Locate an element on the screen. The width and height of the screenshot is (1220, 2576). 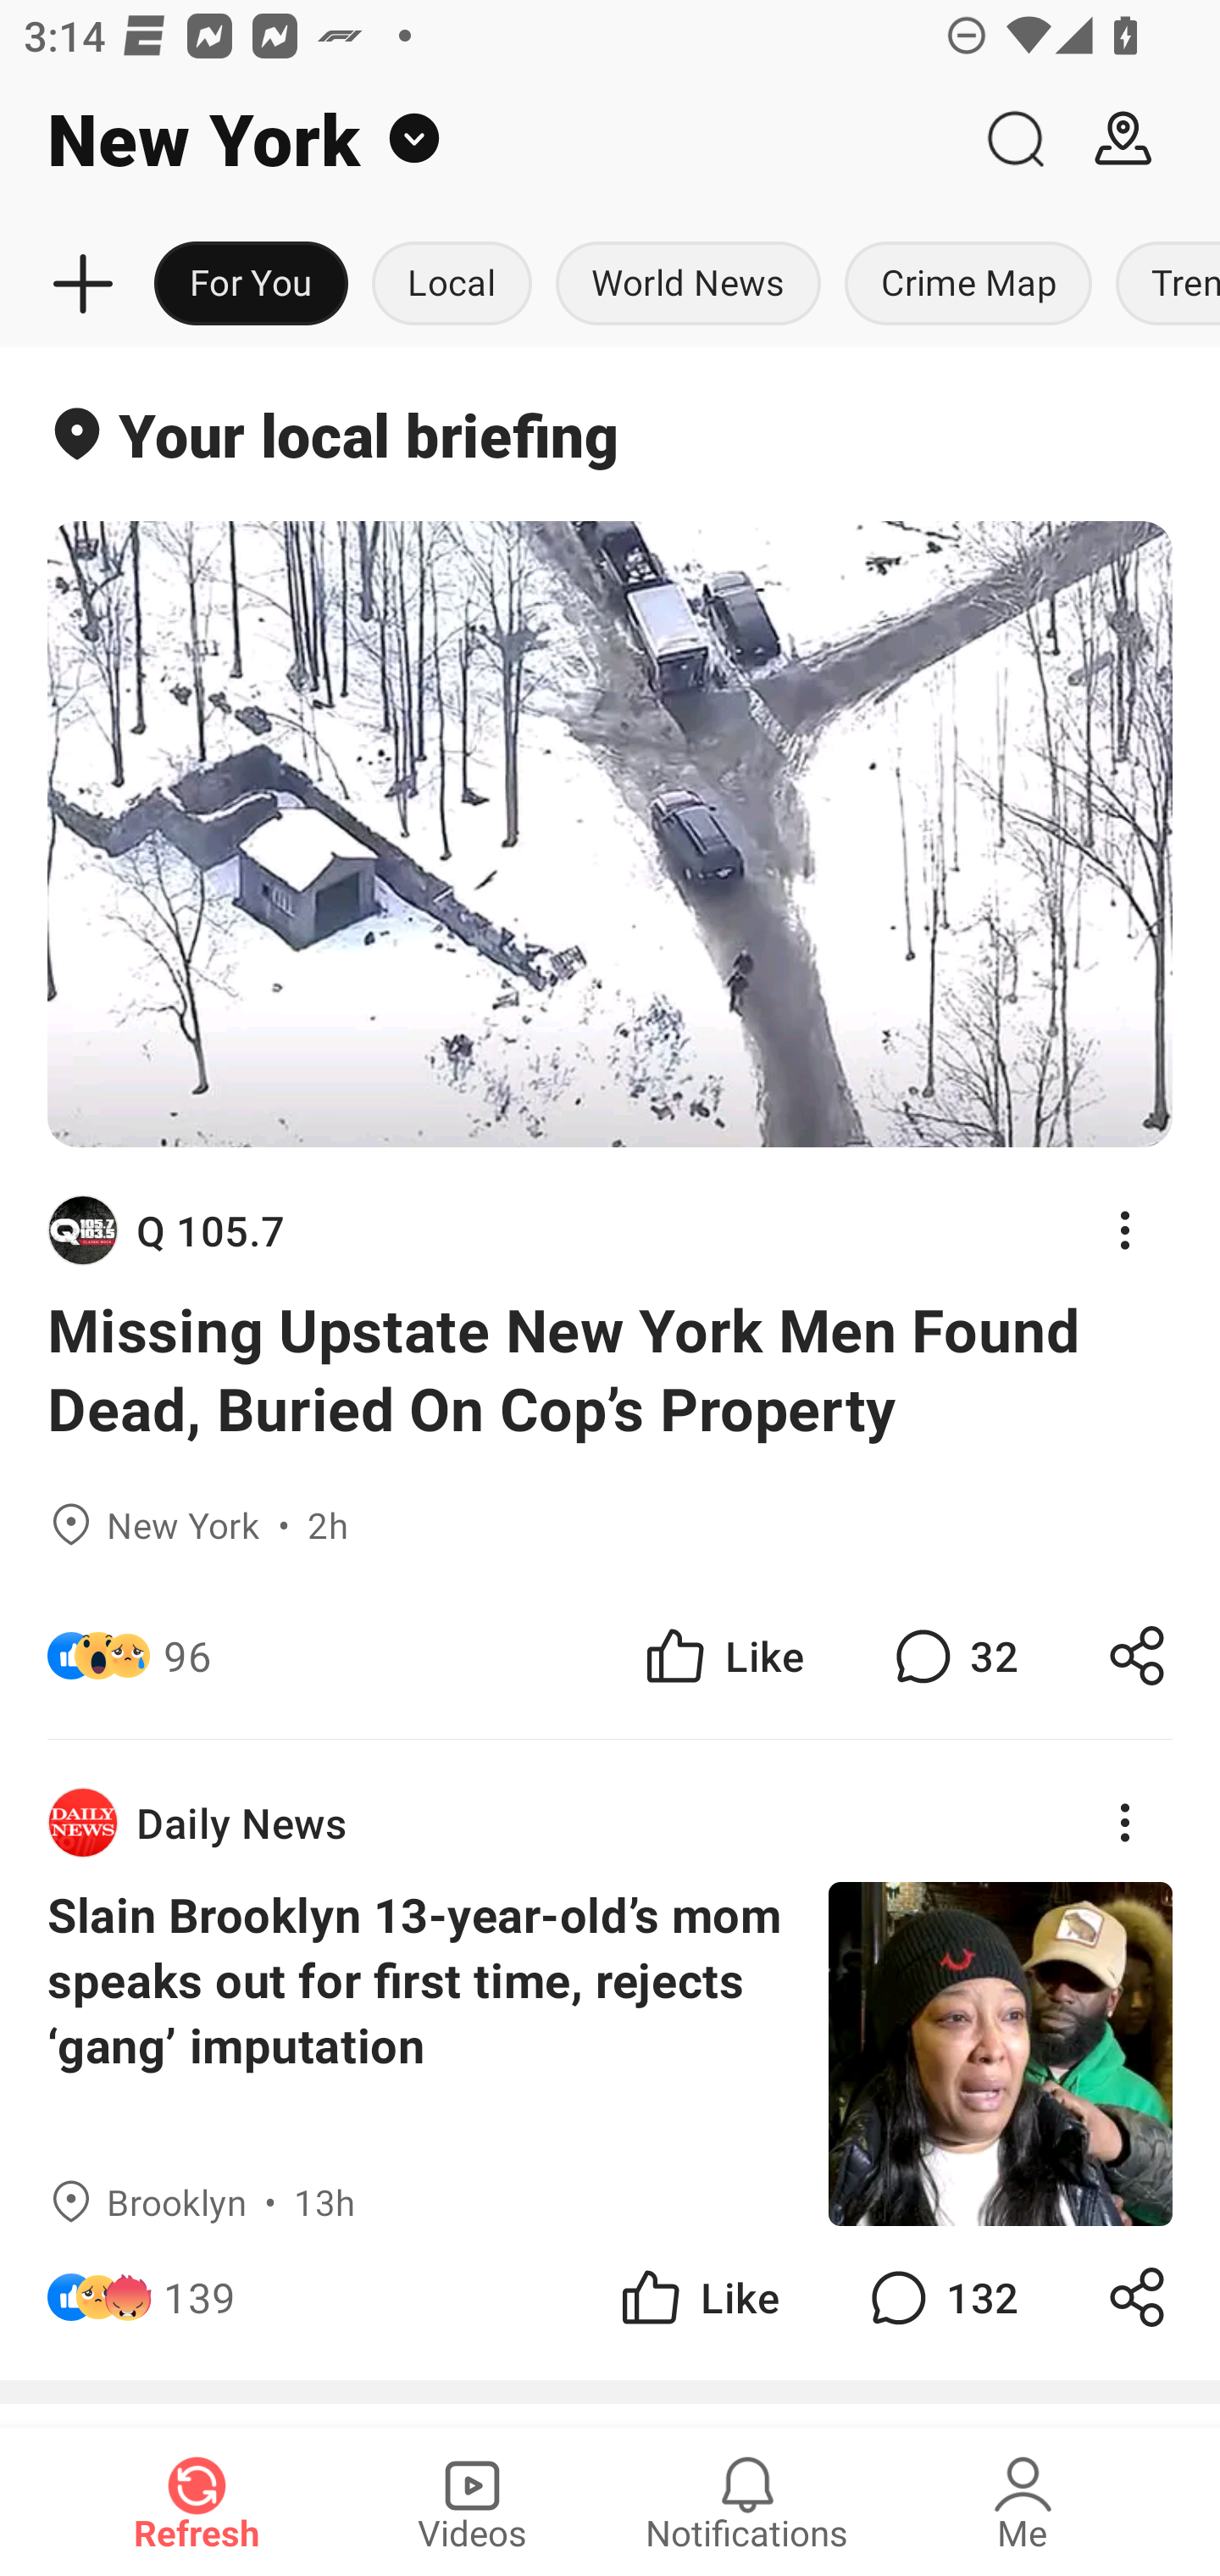
For You is located at coordinates (251, 285).